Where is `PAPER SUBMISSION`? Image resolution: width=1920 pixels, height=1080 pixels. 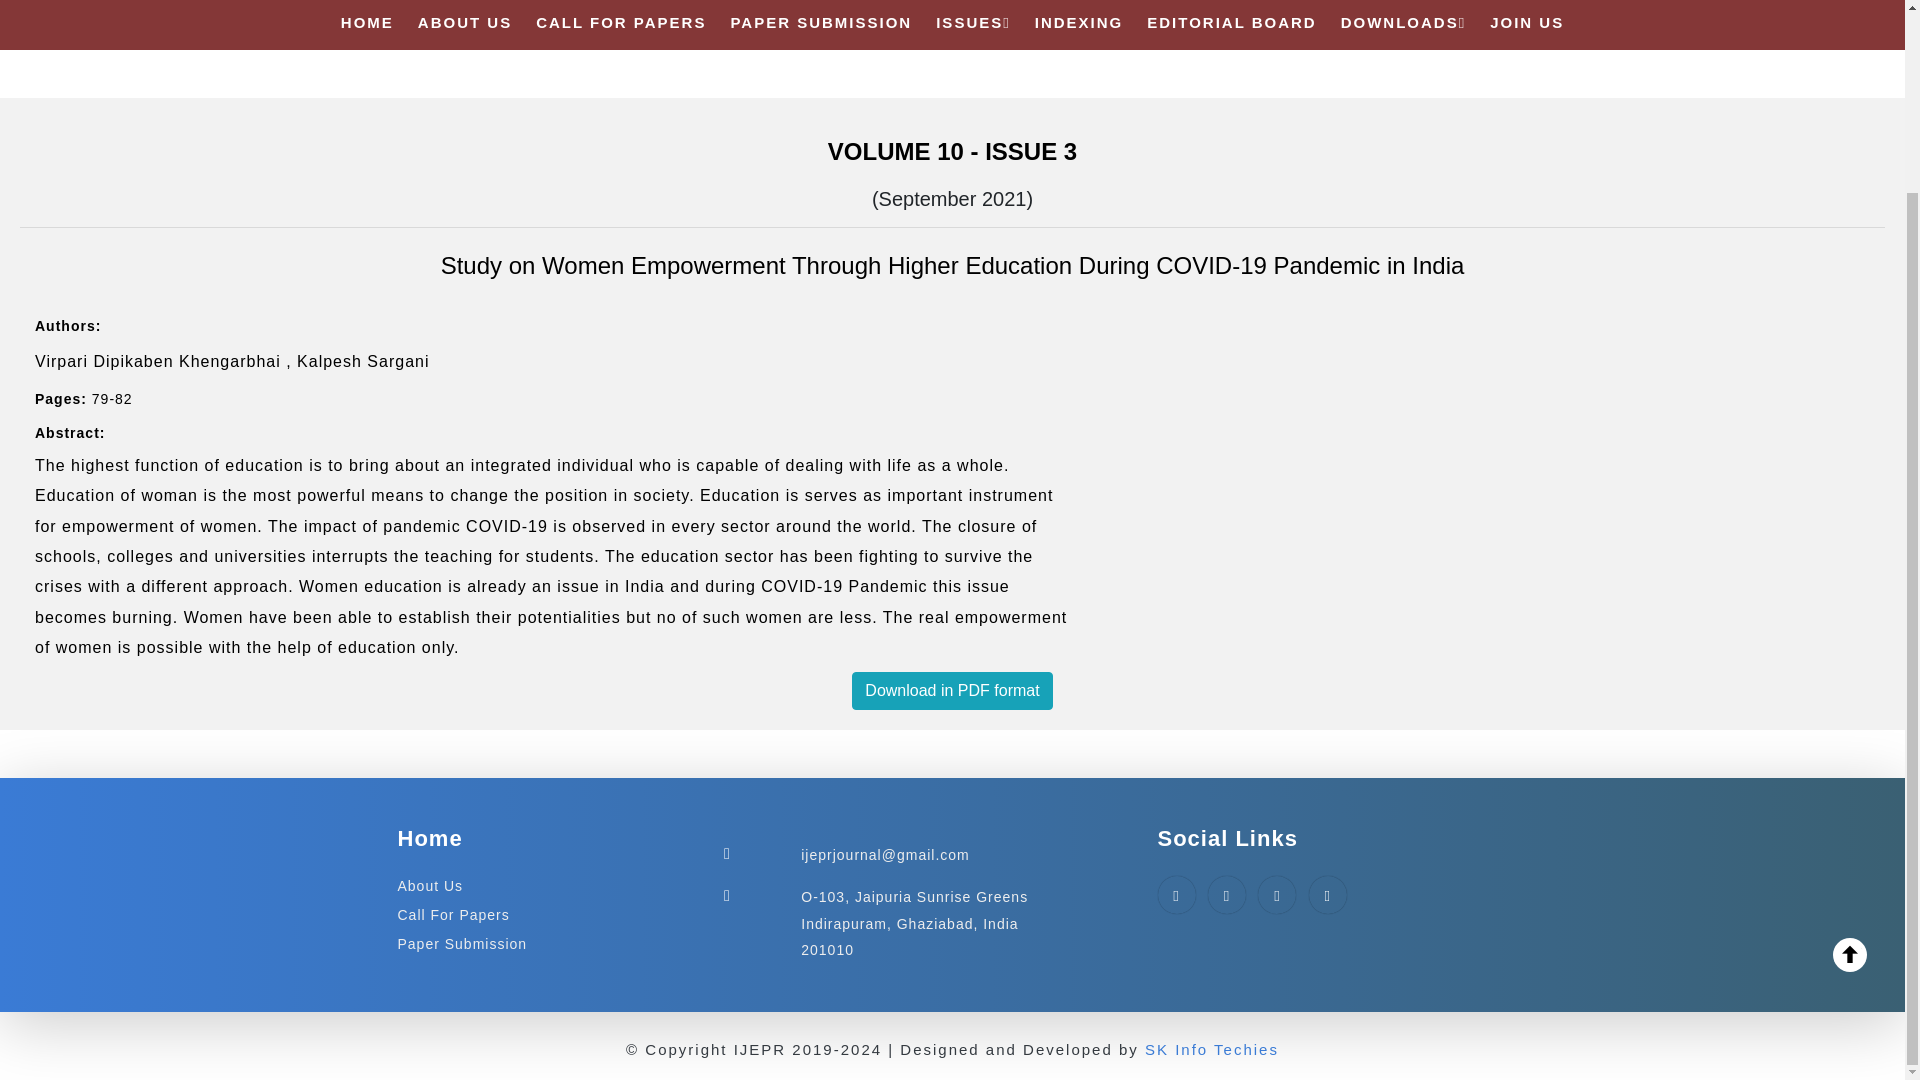 PAPER SUBMISSION is located at coordinates (820, 22).